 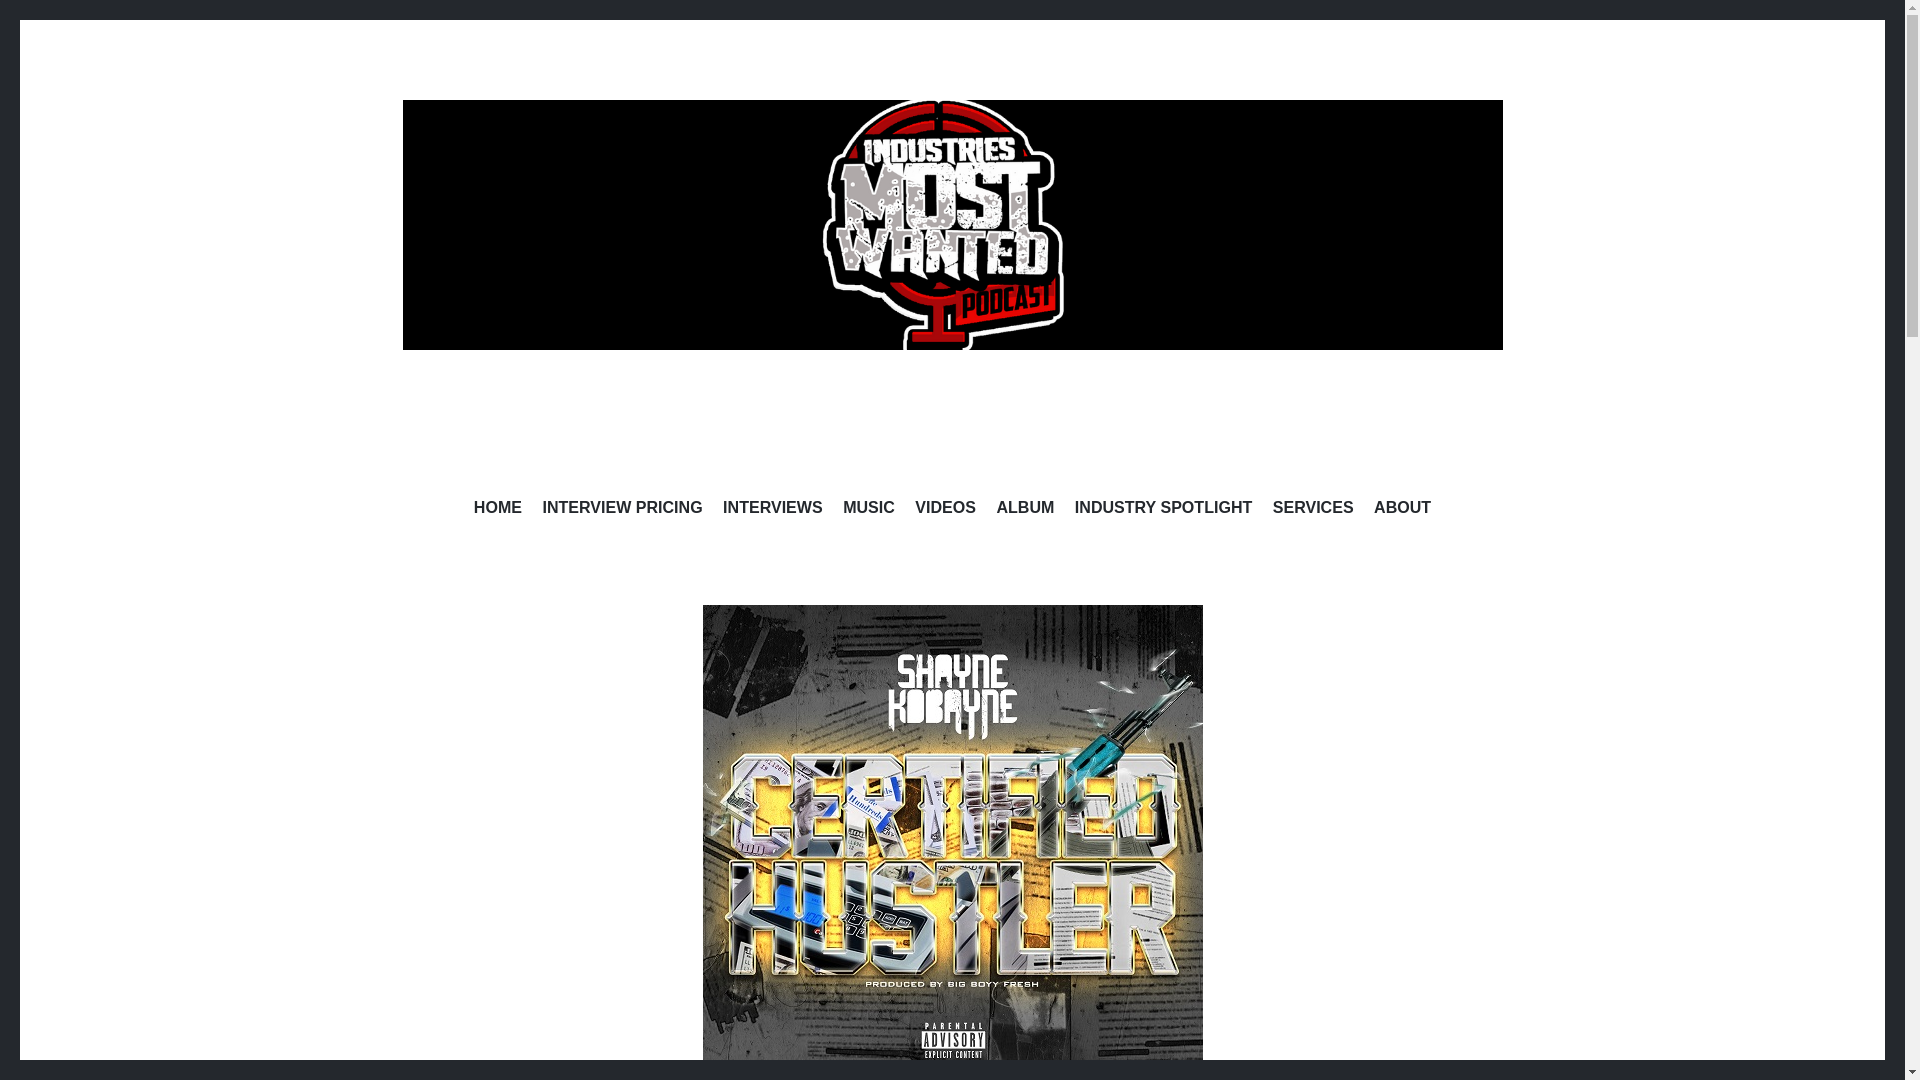 I want to click on ALBUM, so click(x=1025, y=510).